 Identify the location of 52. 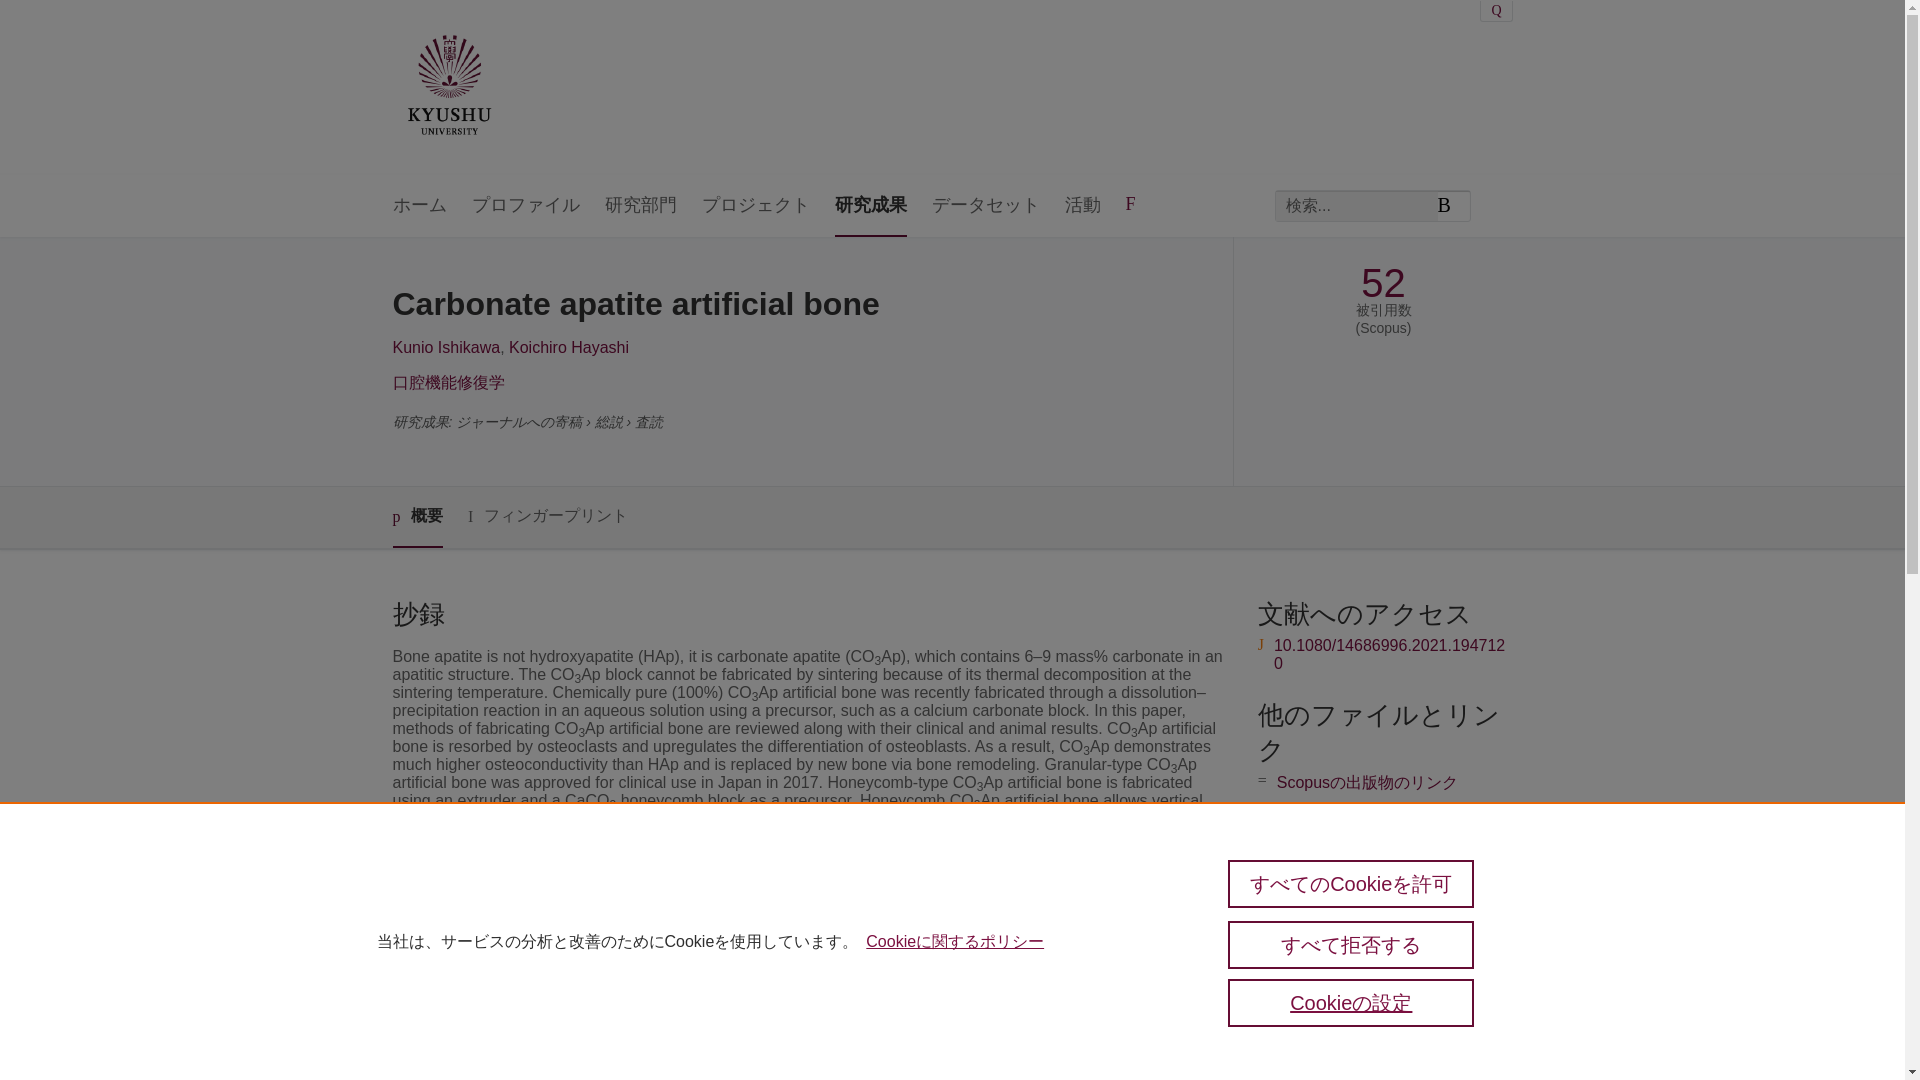
(1383, 283).